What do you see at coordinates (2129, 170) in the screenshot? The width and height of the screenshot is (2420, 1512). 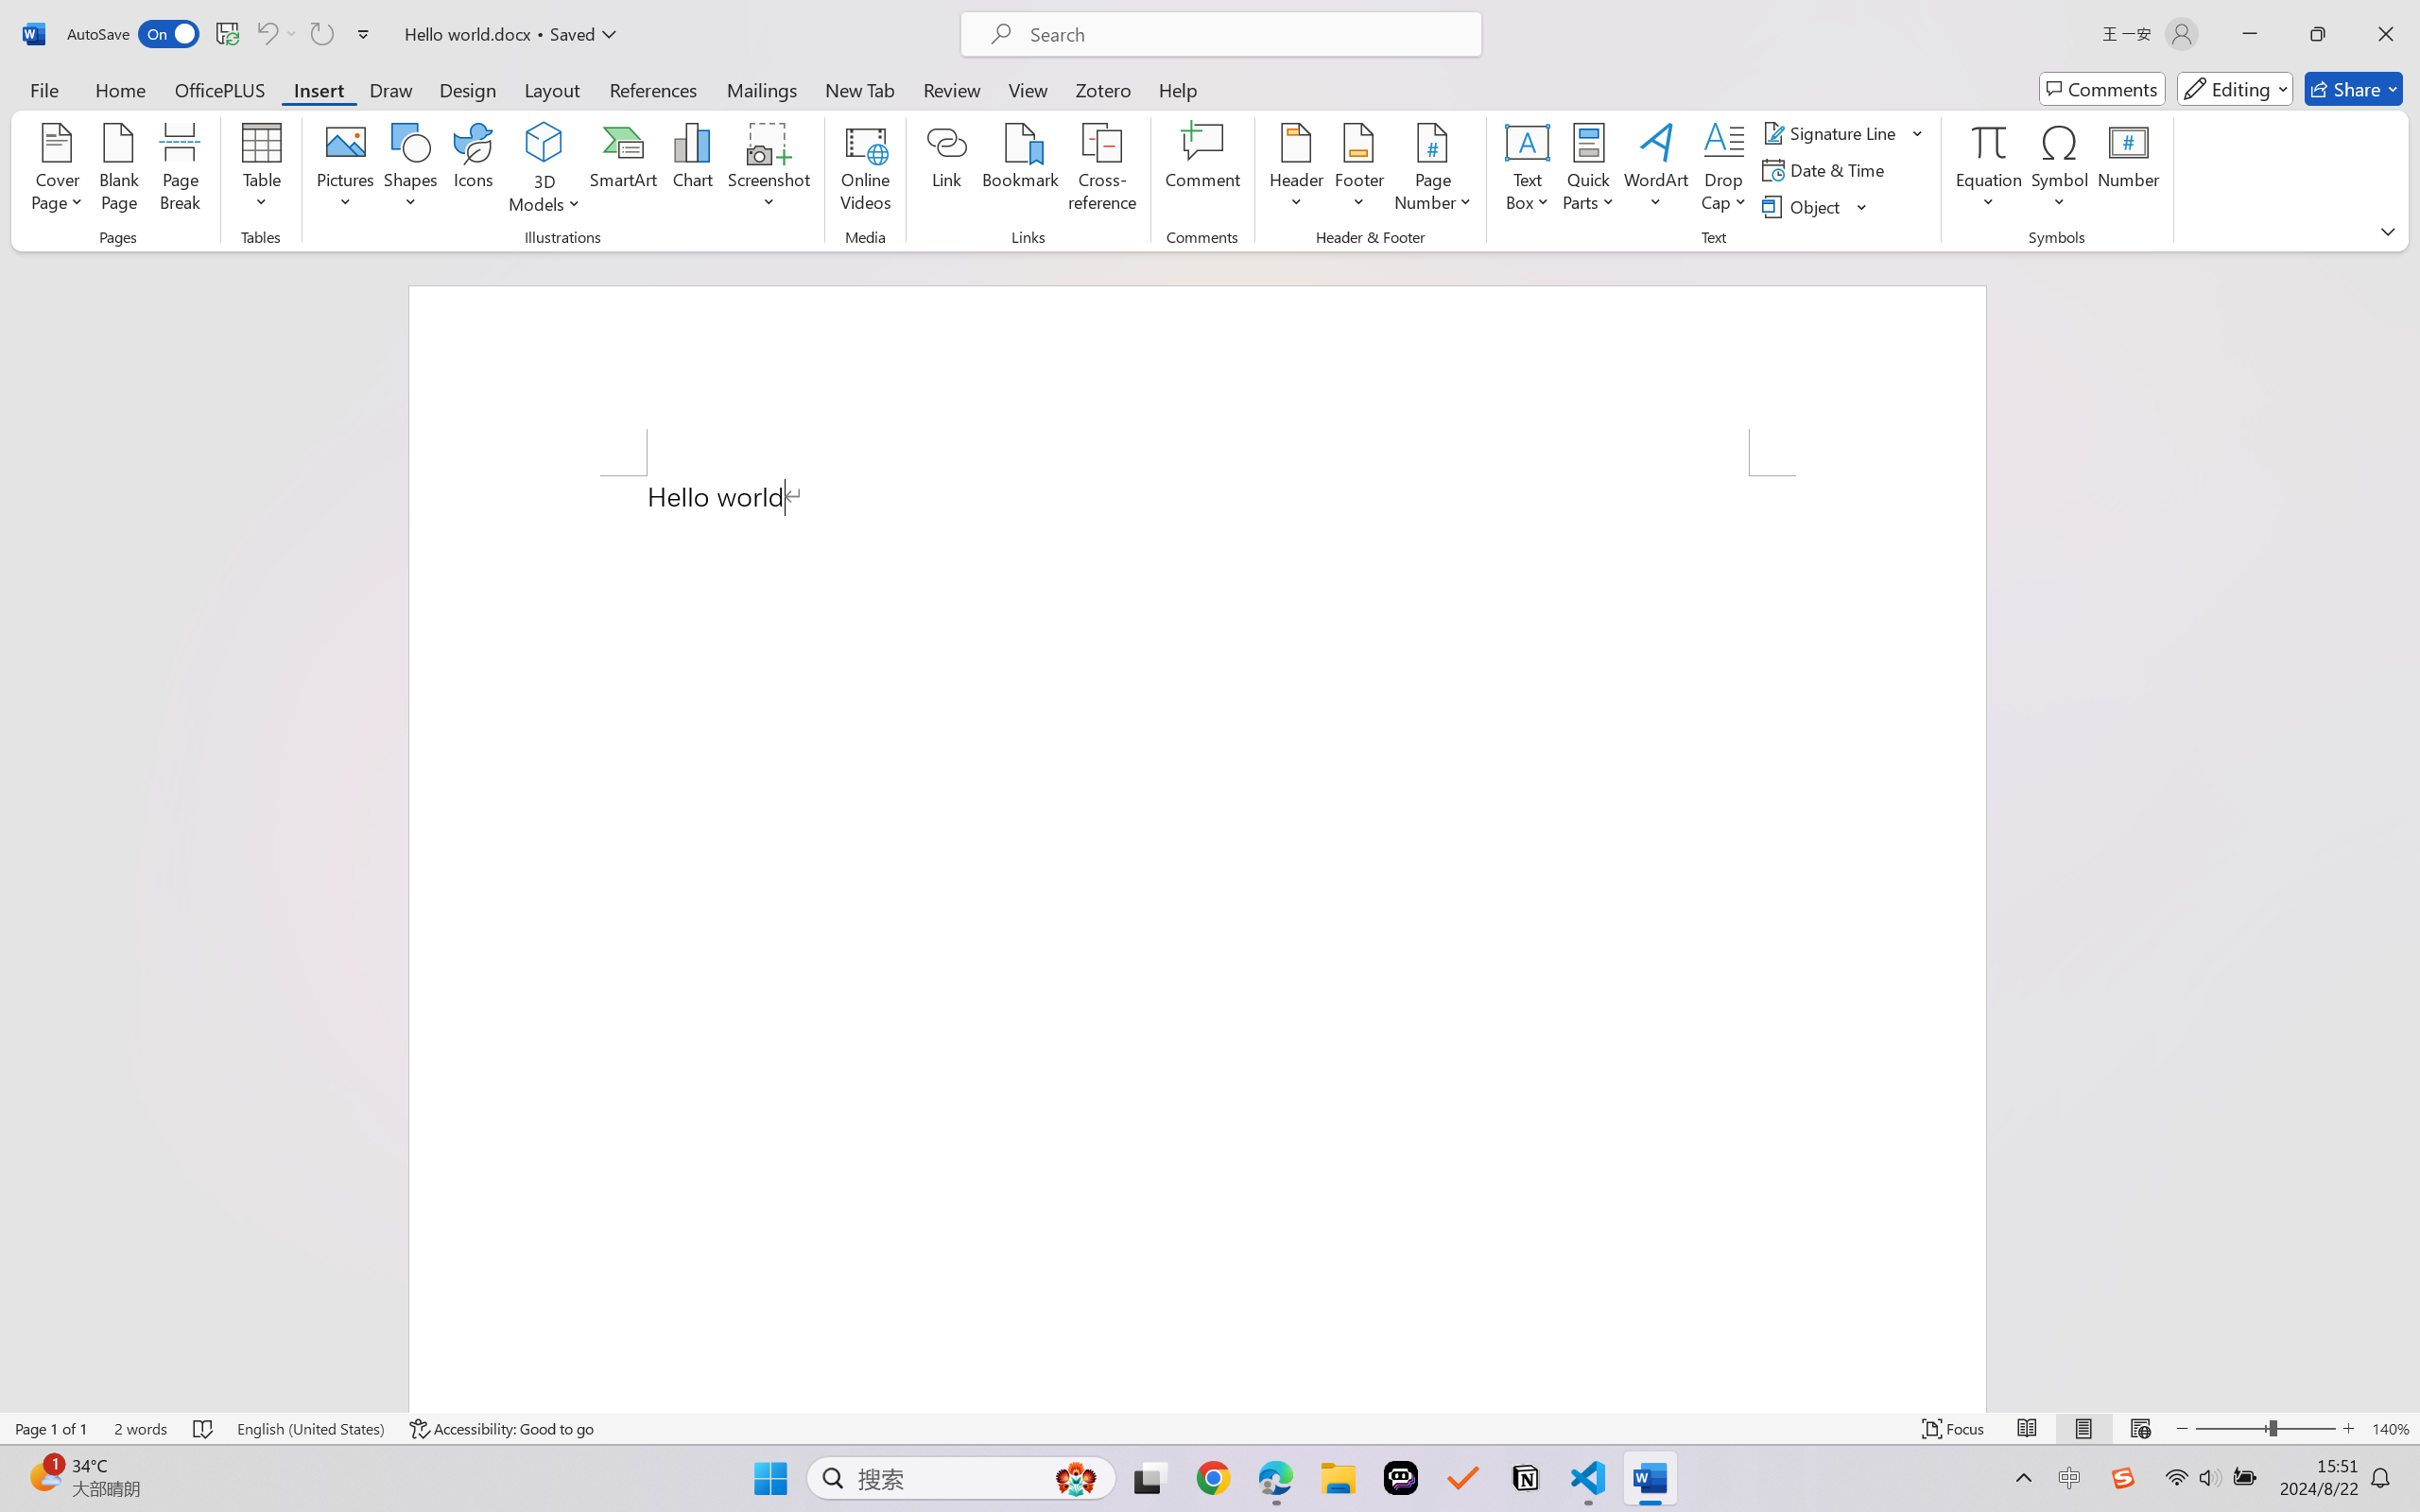 I see `Number...` at bounding box center [2129, 170].